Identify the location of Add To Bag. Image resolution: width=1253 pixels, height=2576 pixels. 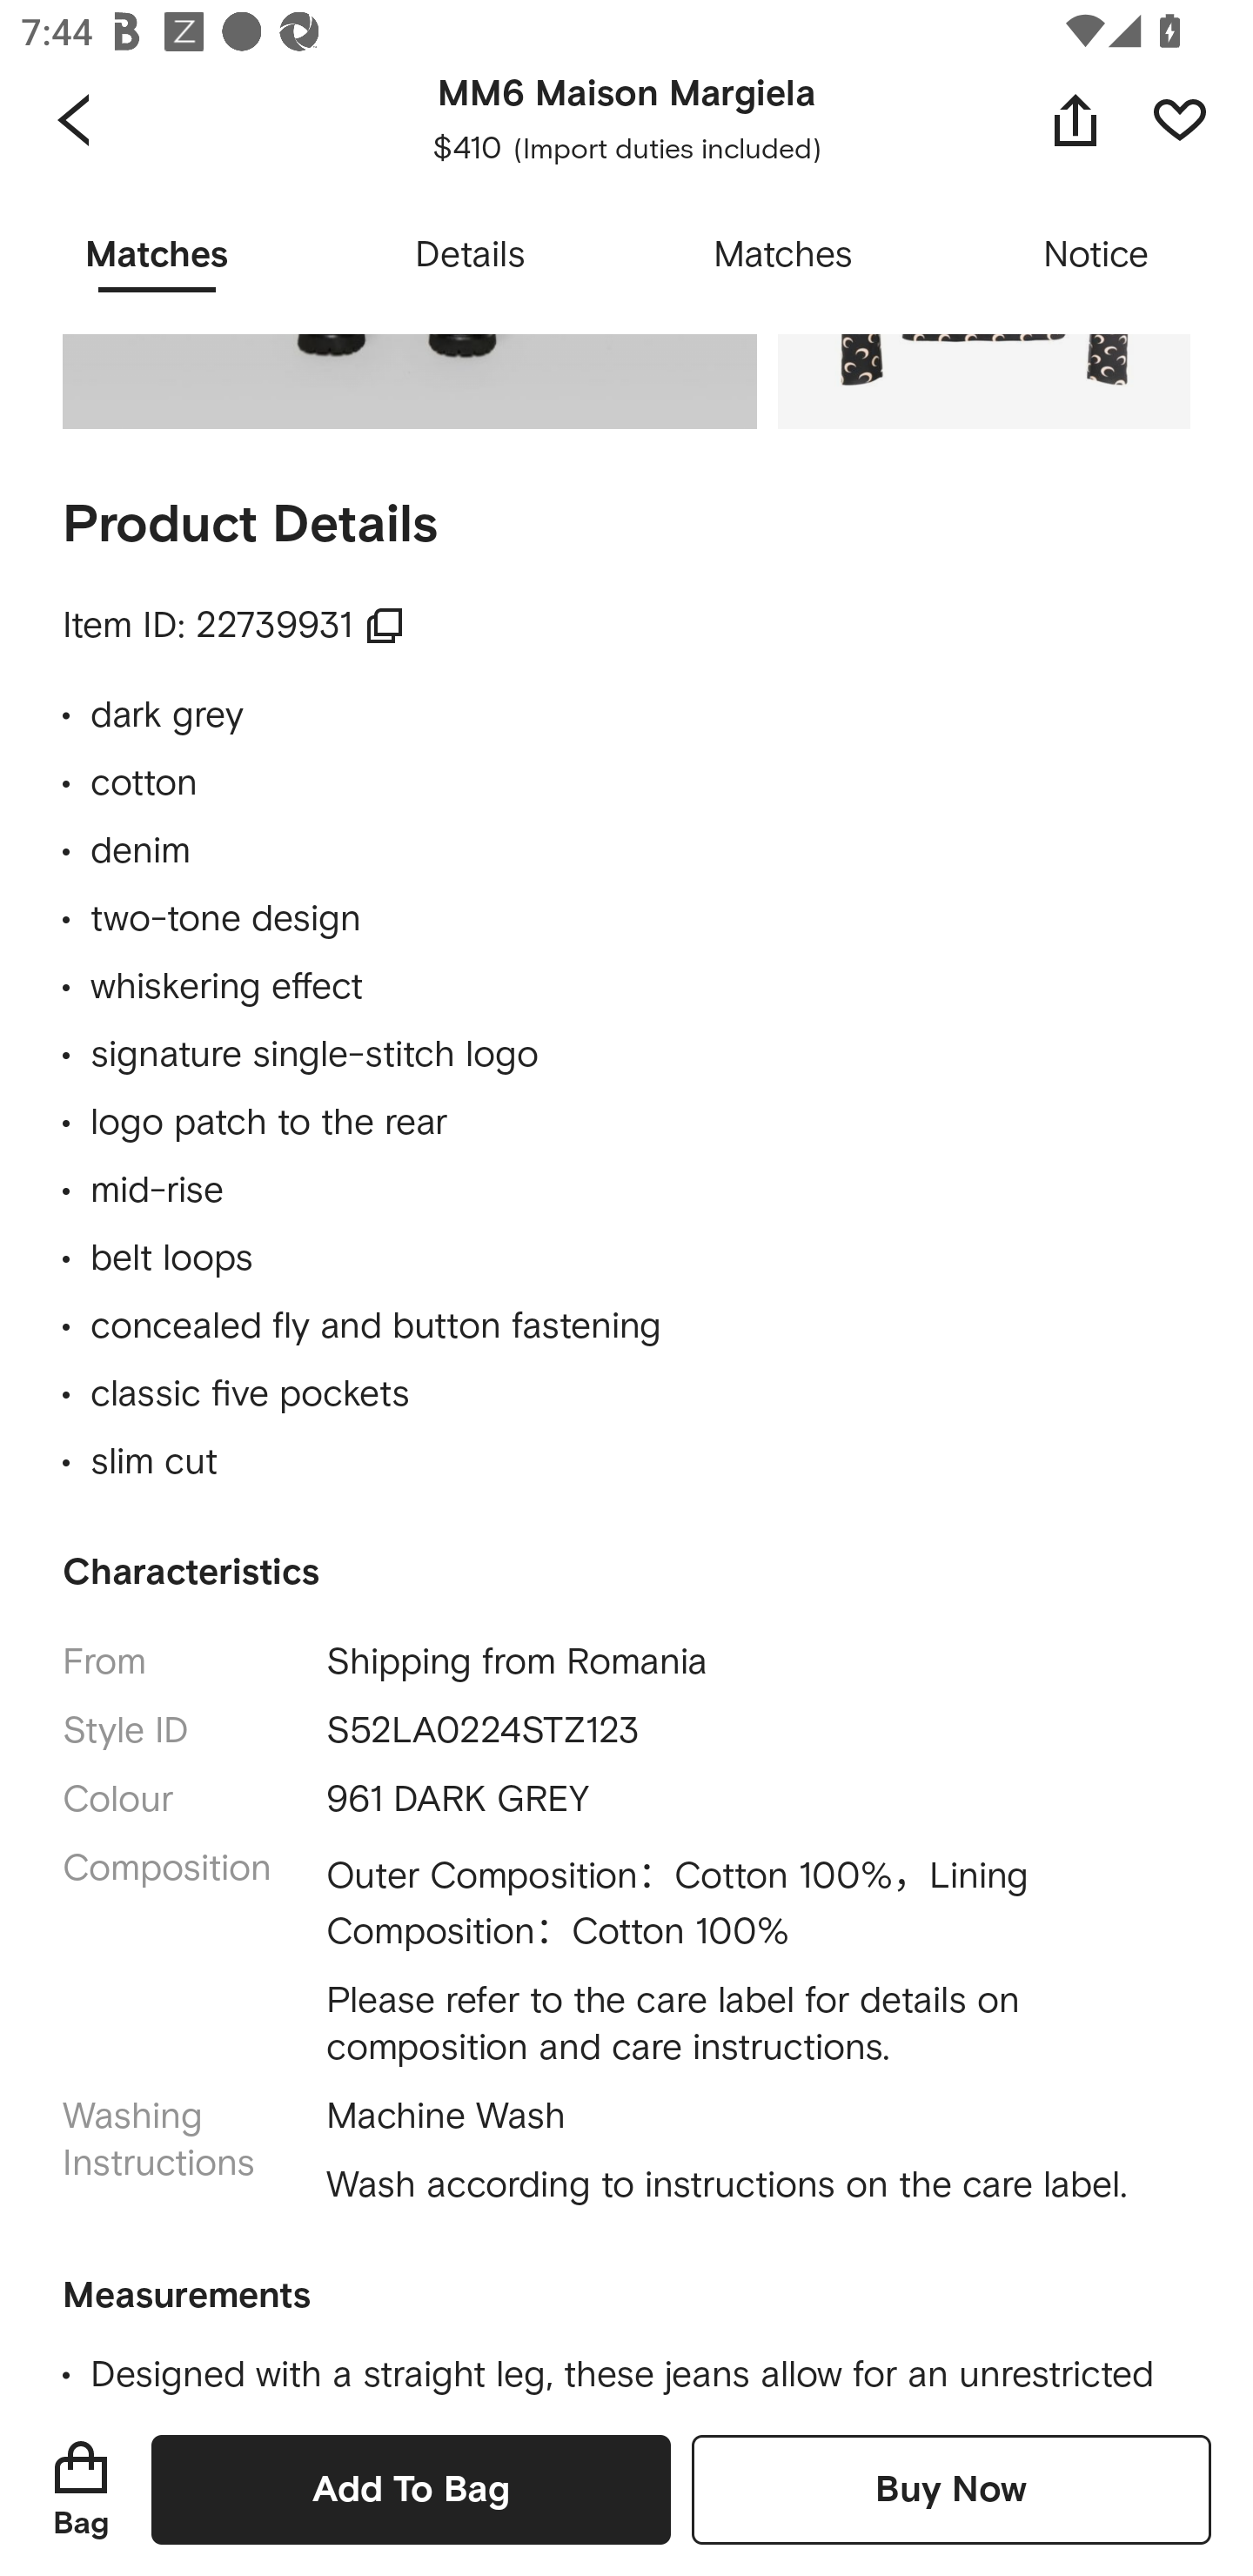
(411, 2489).